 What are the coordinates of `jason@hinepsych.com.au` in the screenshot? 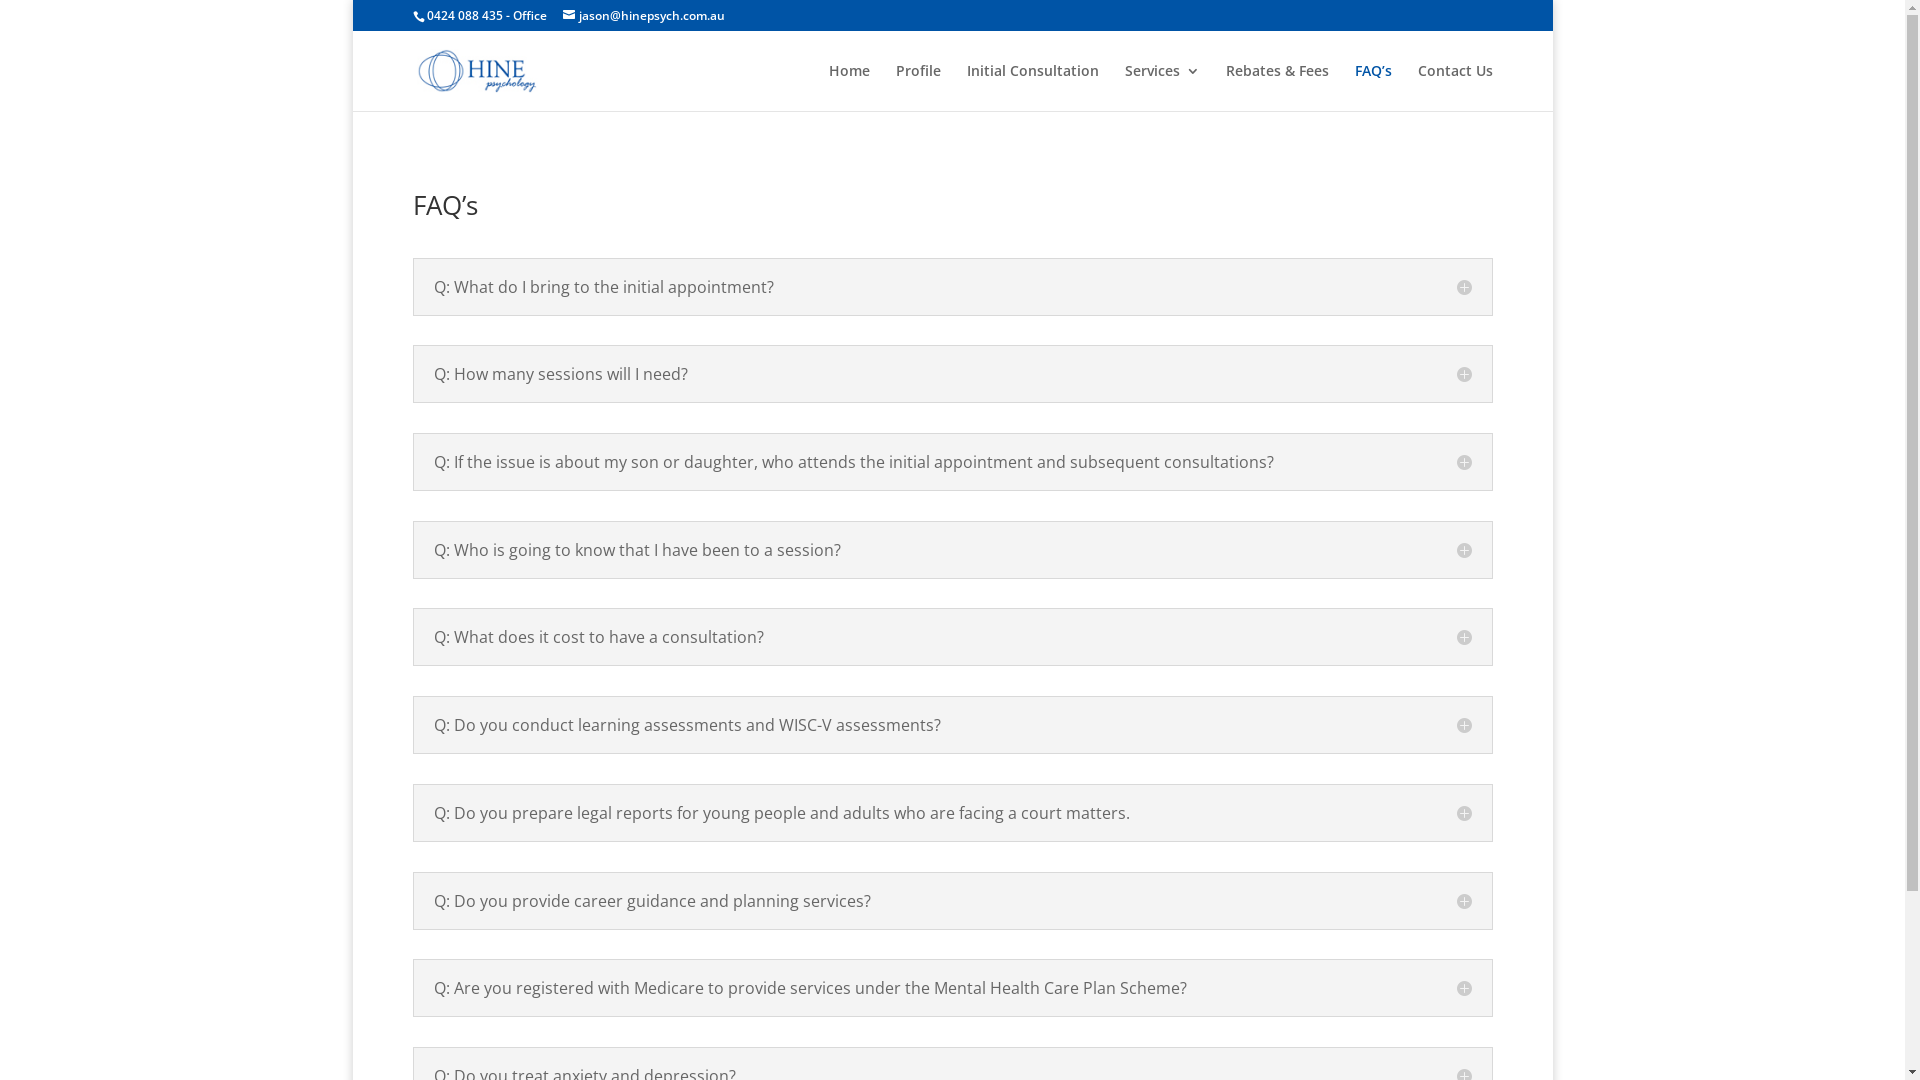 It's located at (643, 16).